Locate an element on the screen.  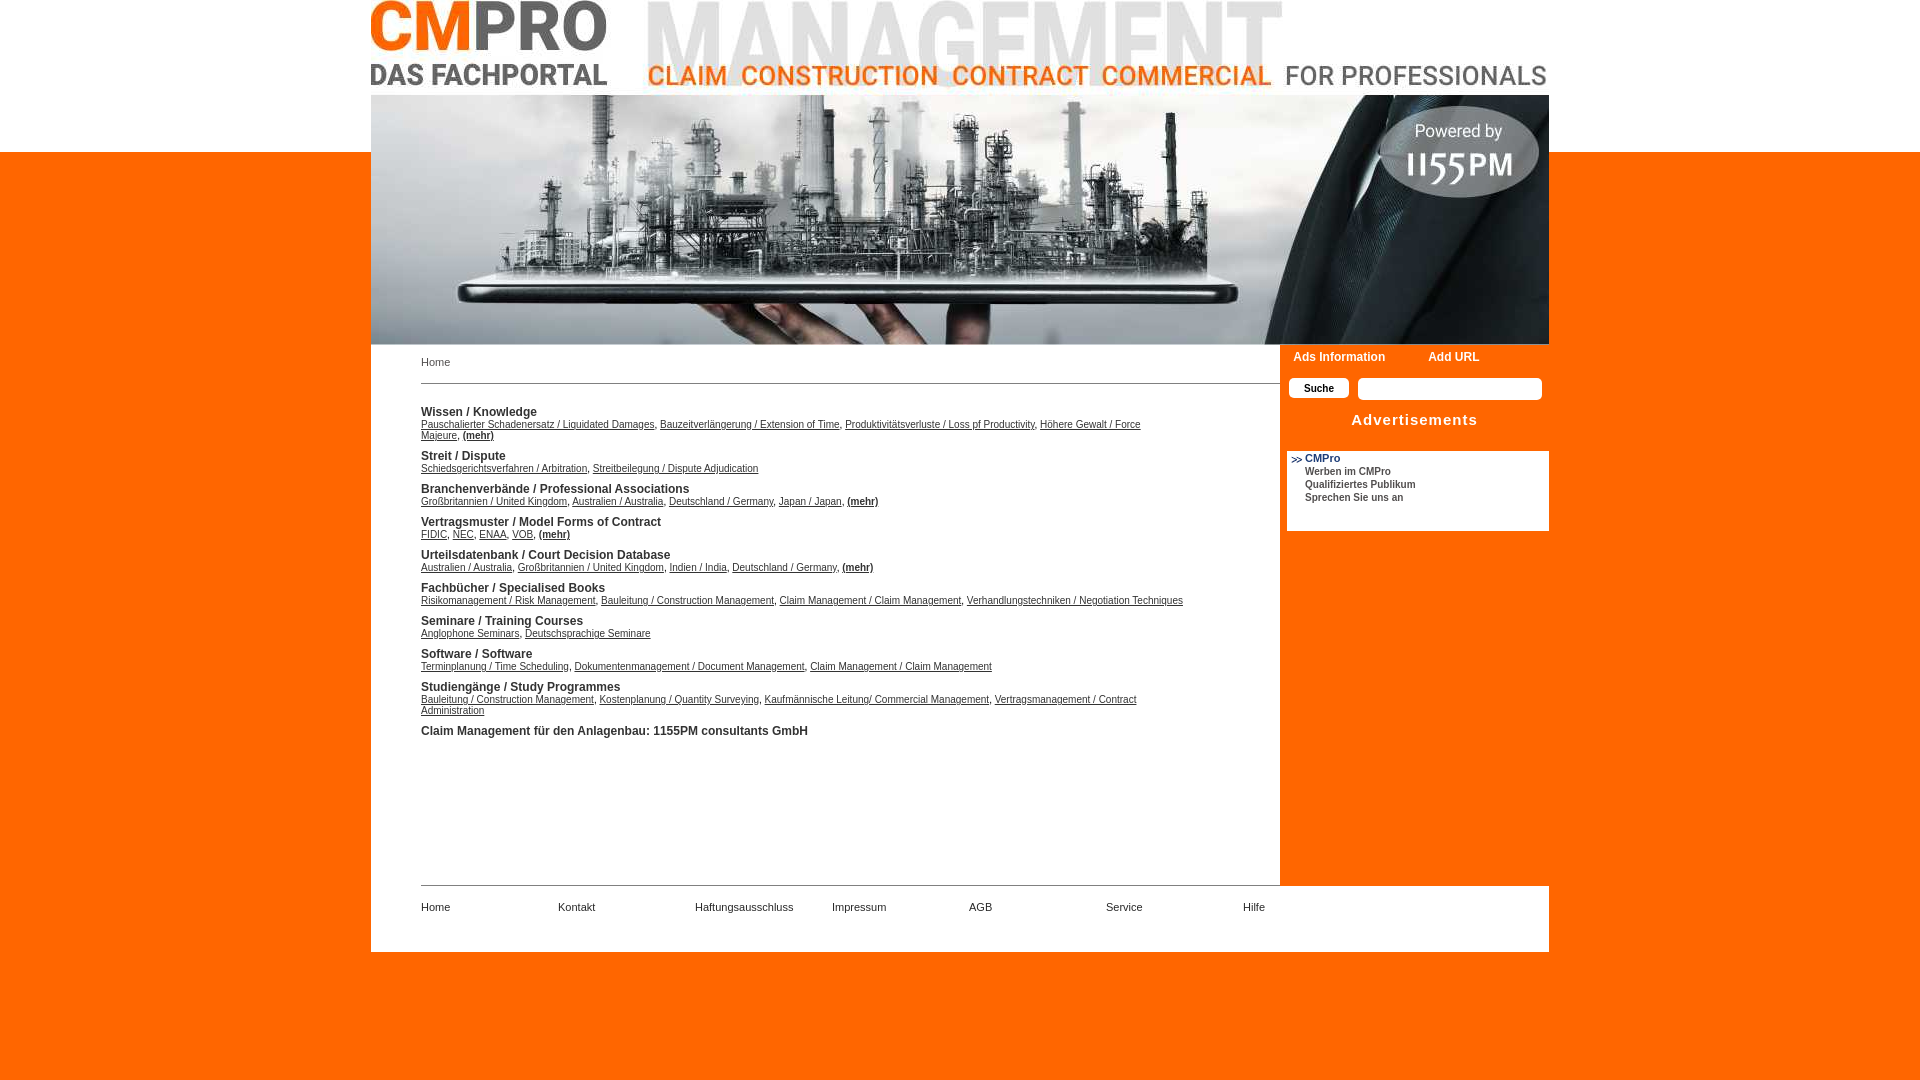
Terminplanung / Time Scheduling is located at coordinates (495, 666).